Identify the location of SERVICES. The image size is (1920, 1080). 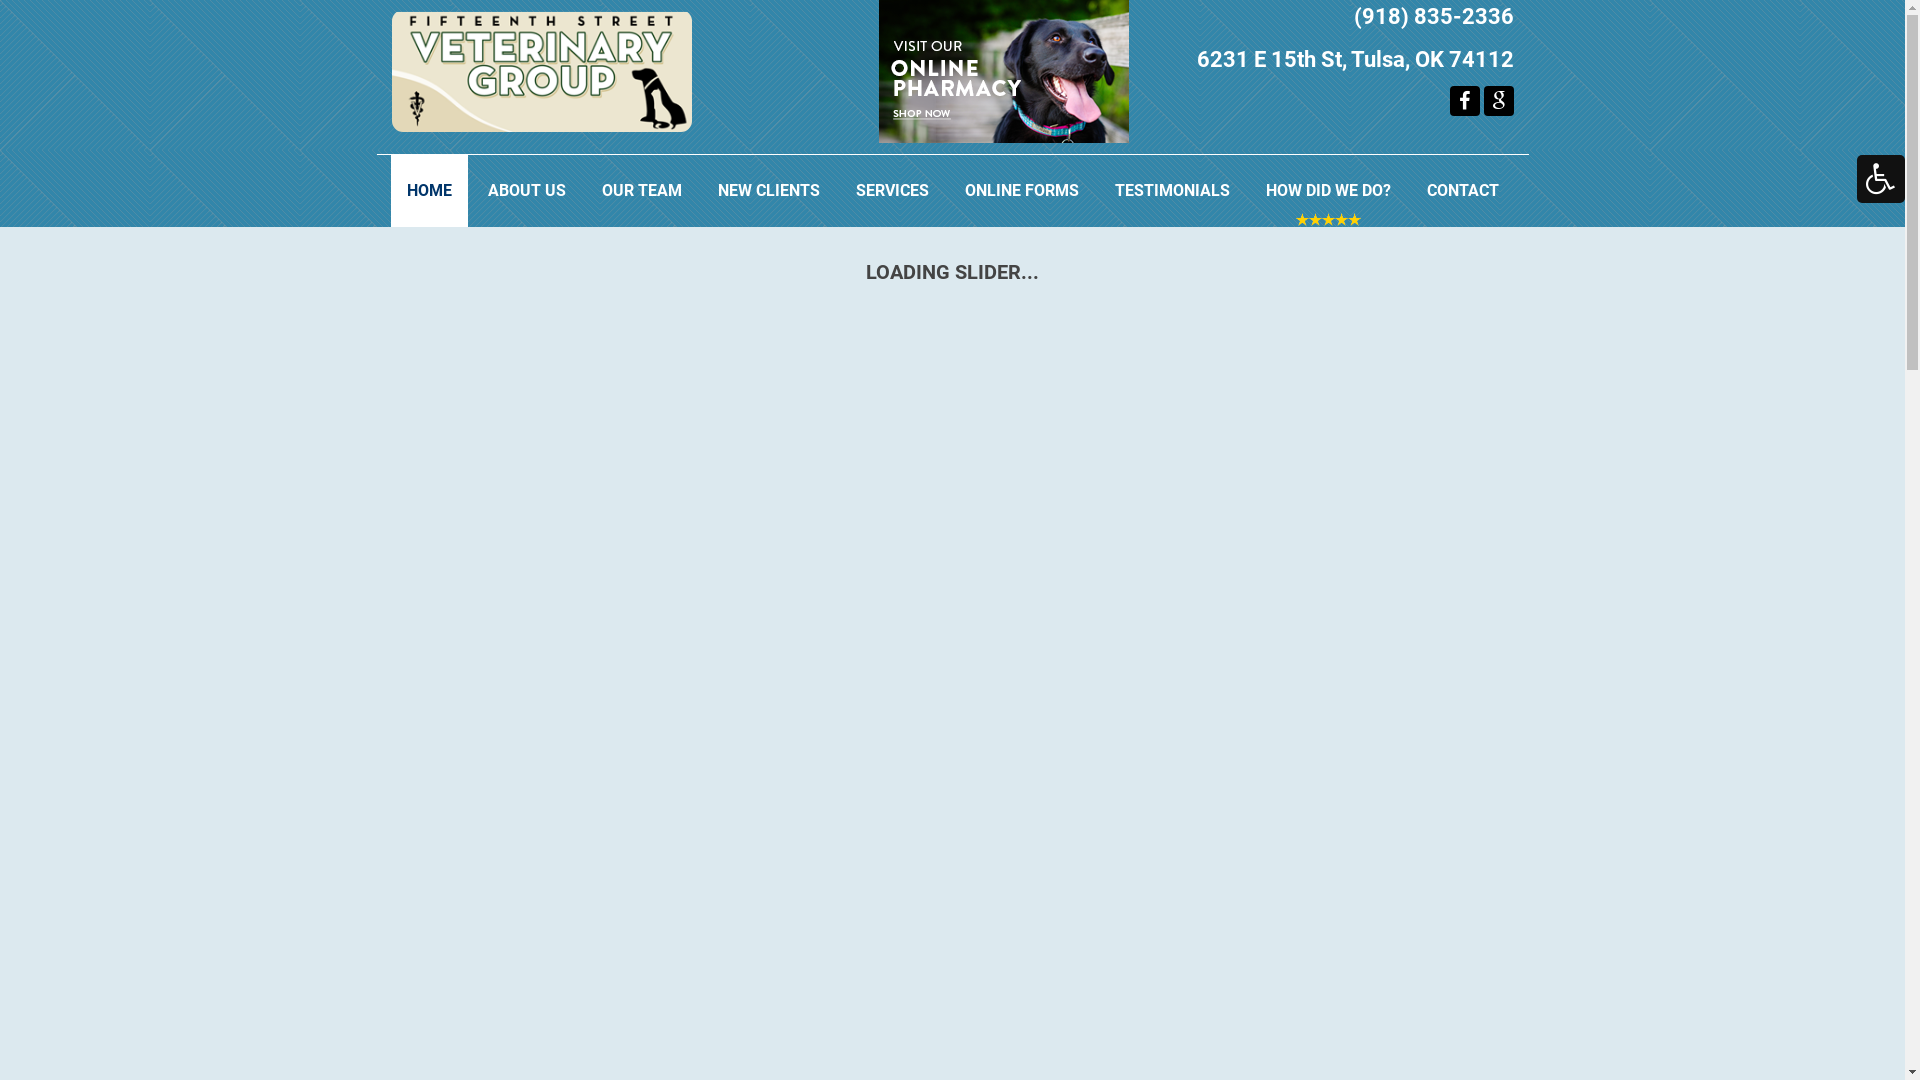
(892, 191).